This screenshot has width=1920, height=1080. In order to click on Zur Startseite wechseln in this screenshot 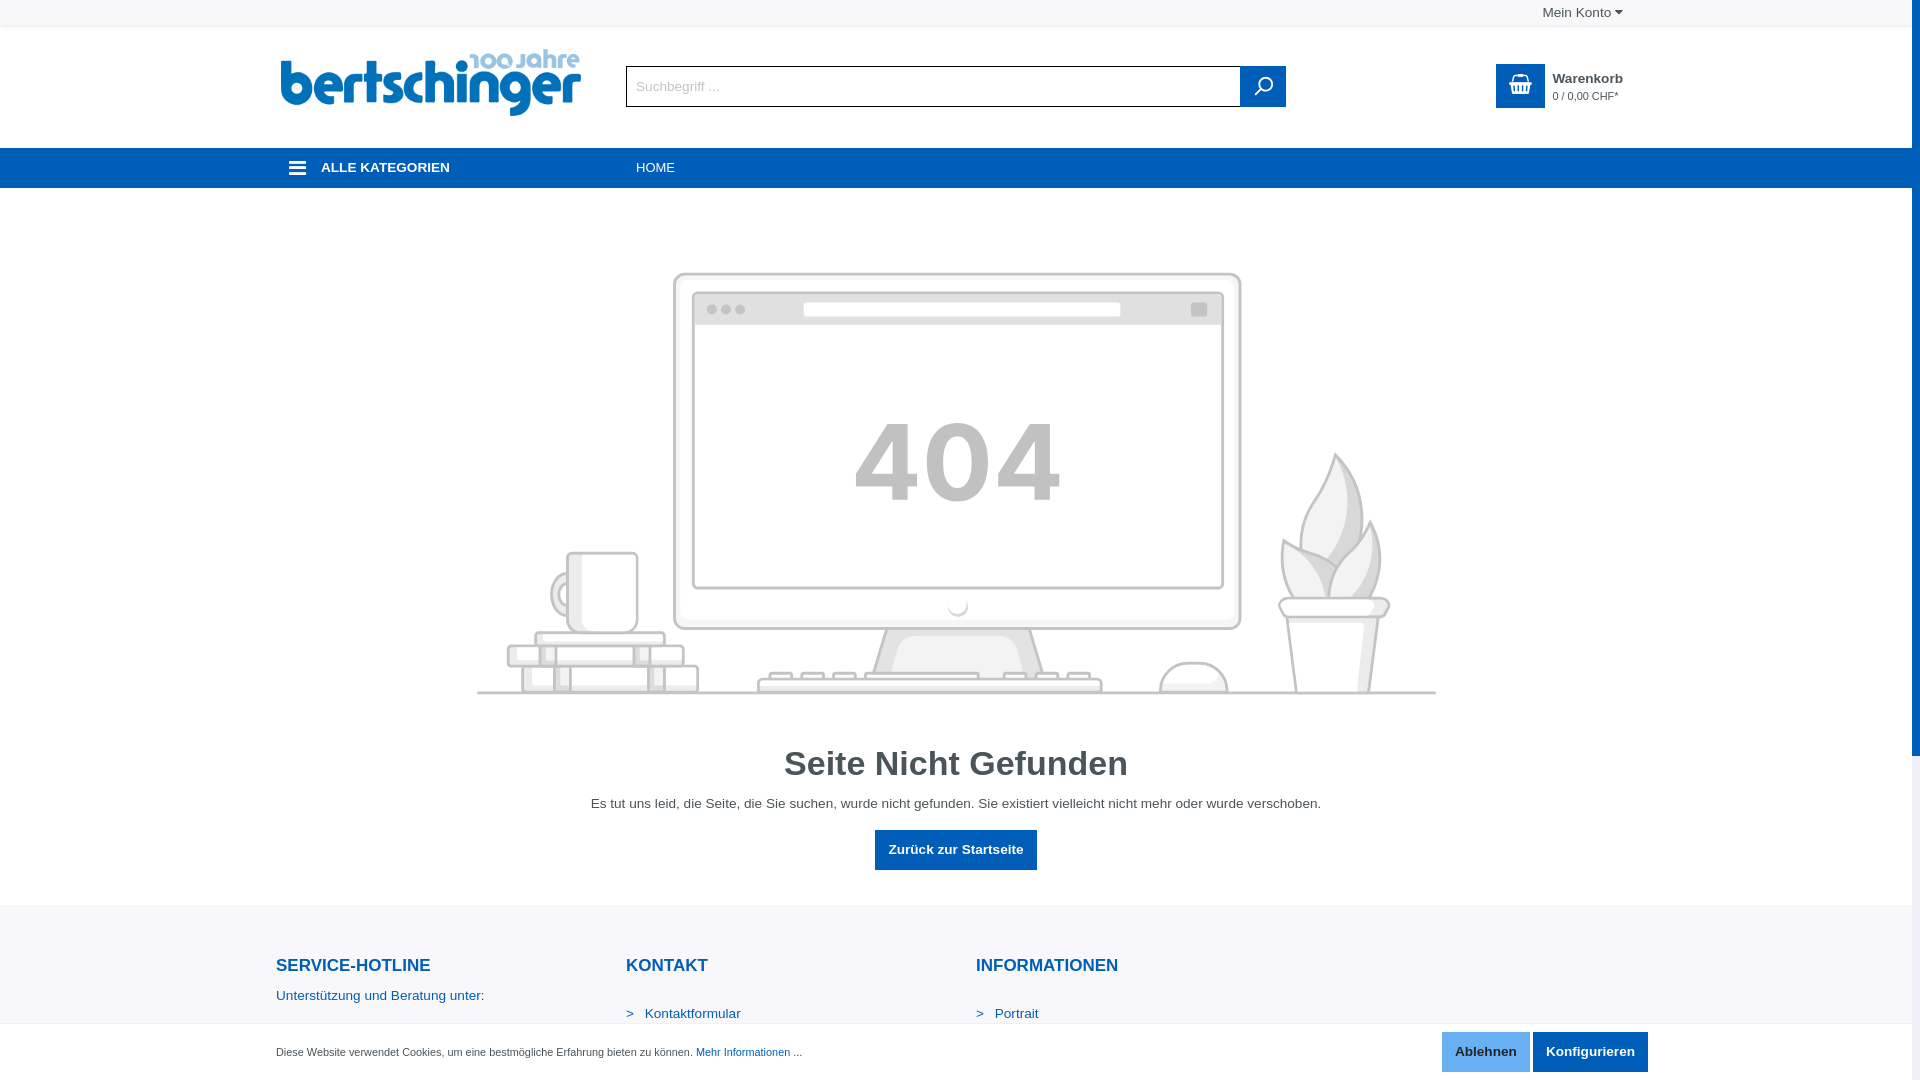, I will do `click(431, 82)`.